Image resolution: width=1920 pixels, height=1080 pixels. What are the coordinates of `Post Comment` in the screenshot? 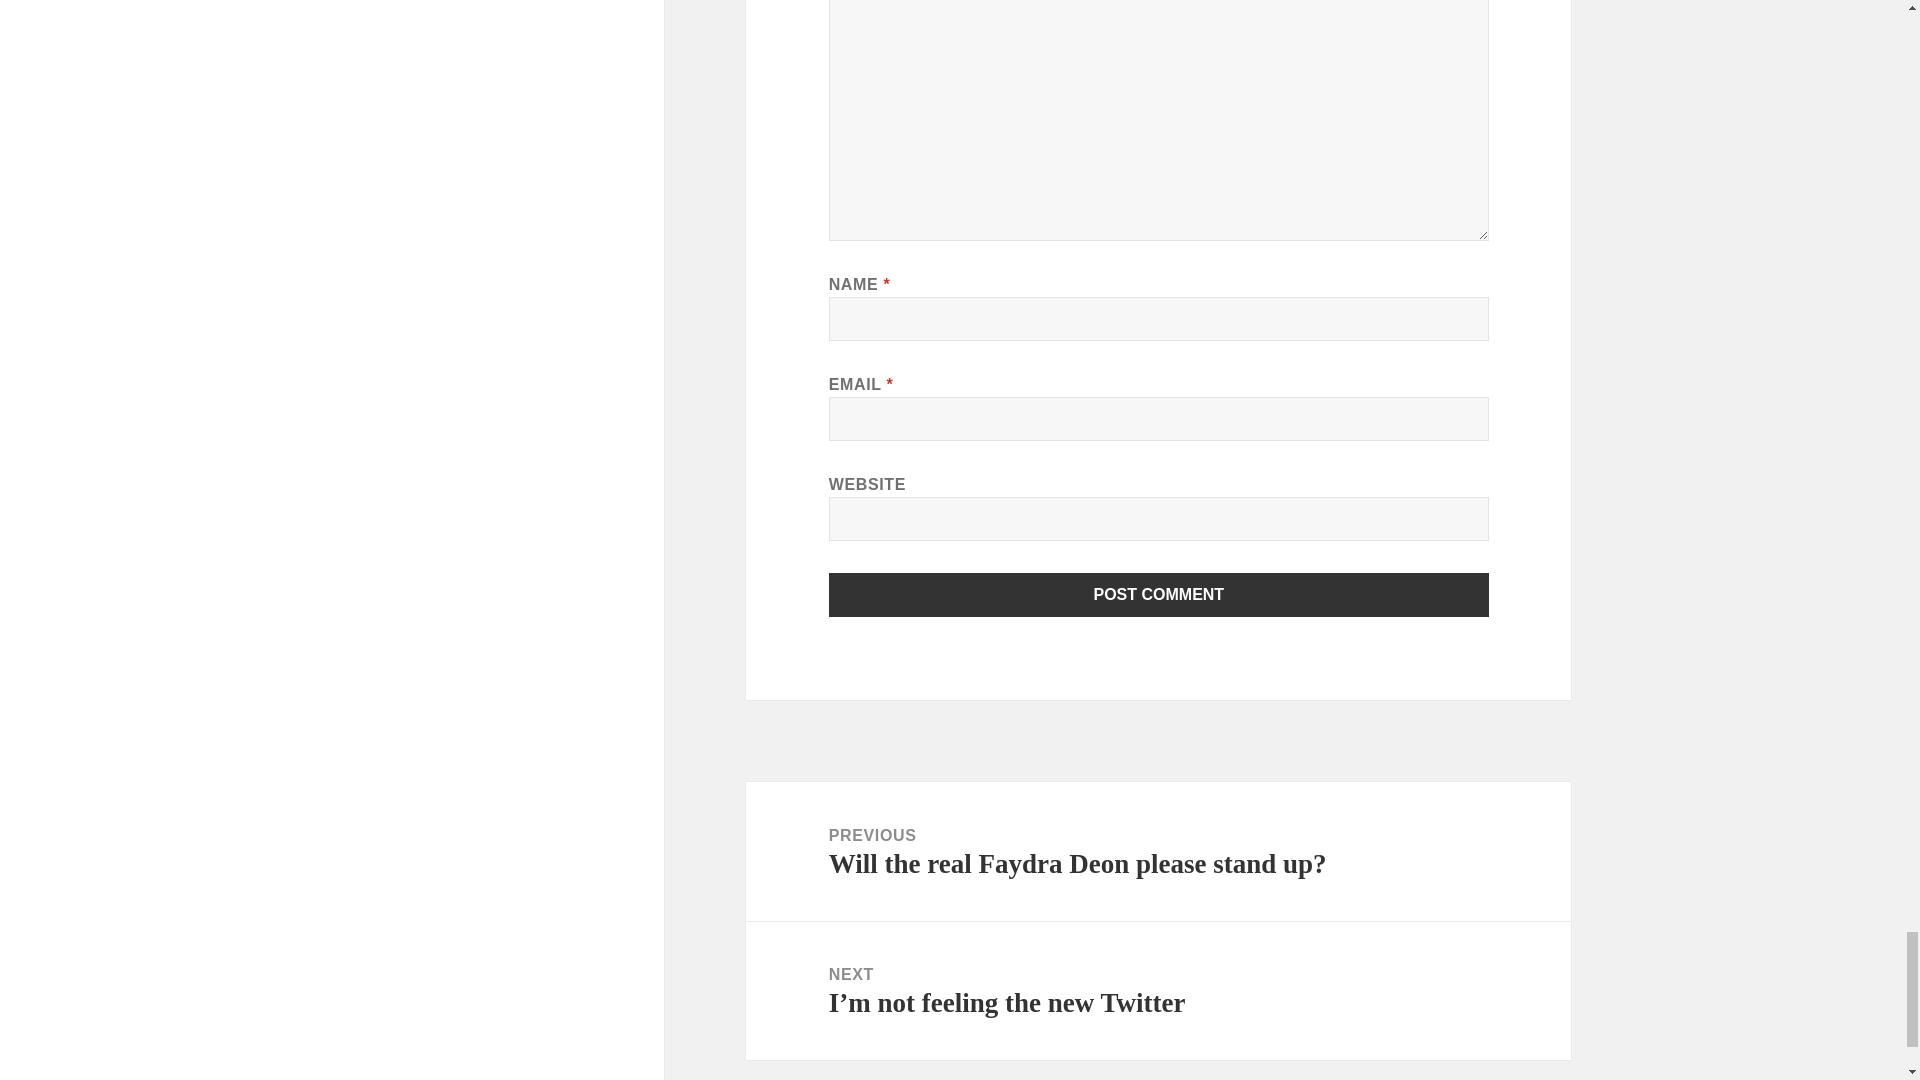 It's located at (1159, 594).